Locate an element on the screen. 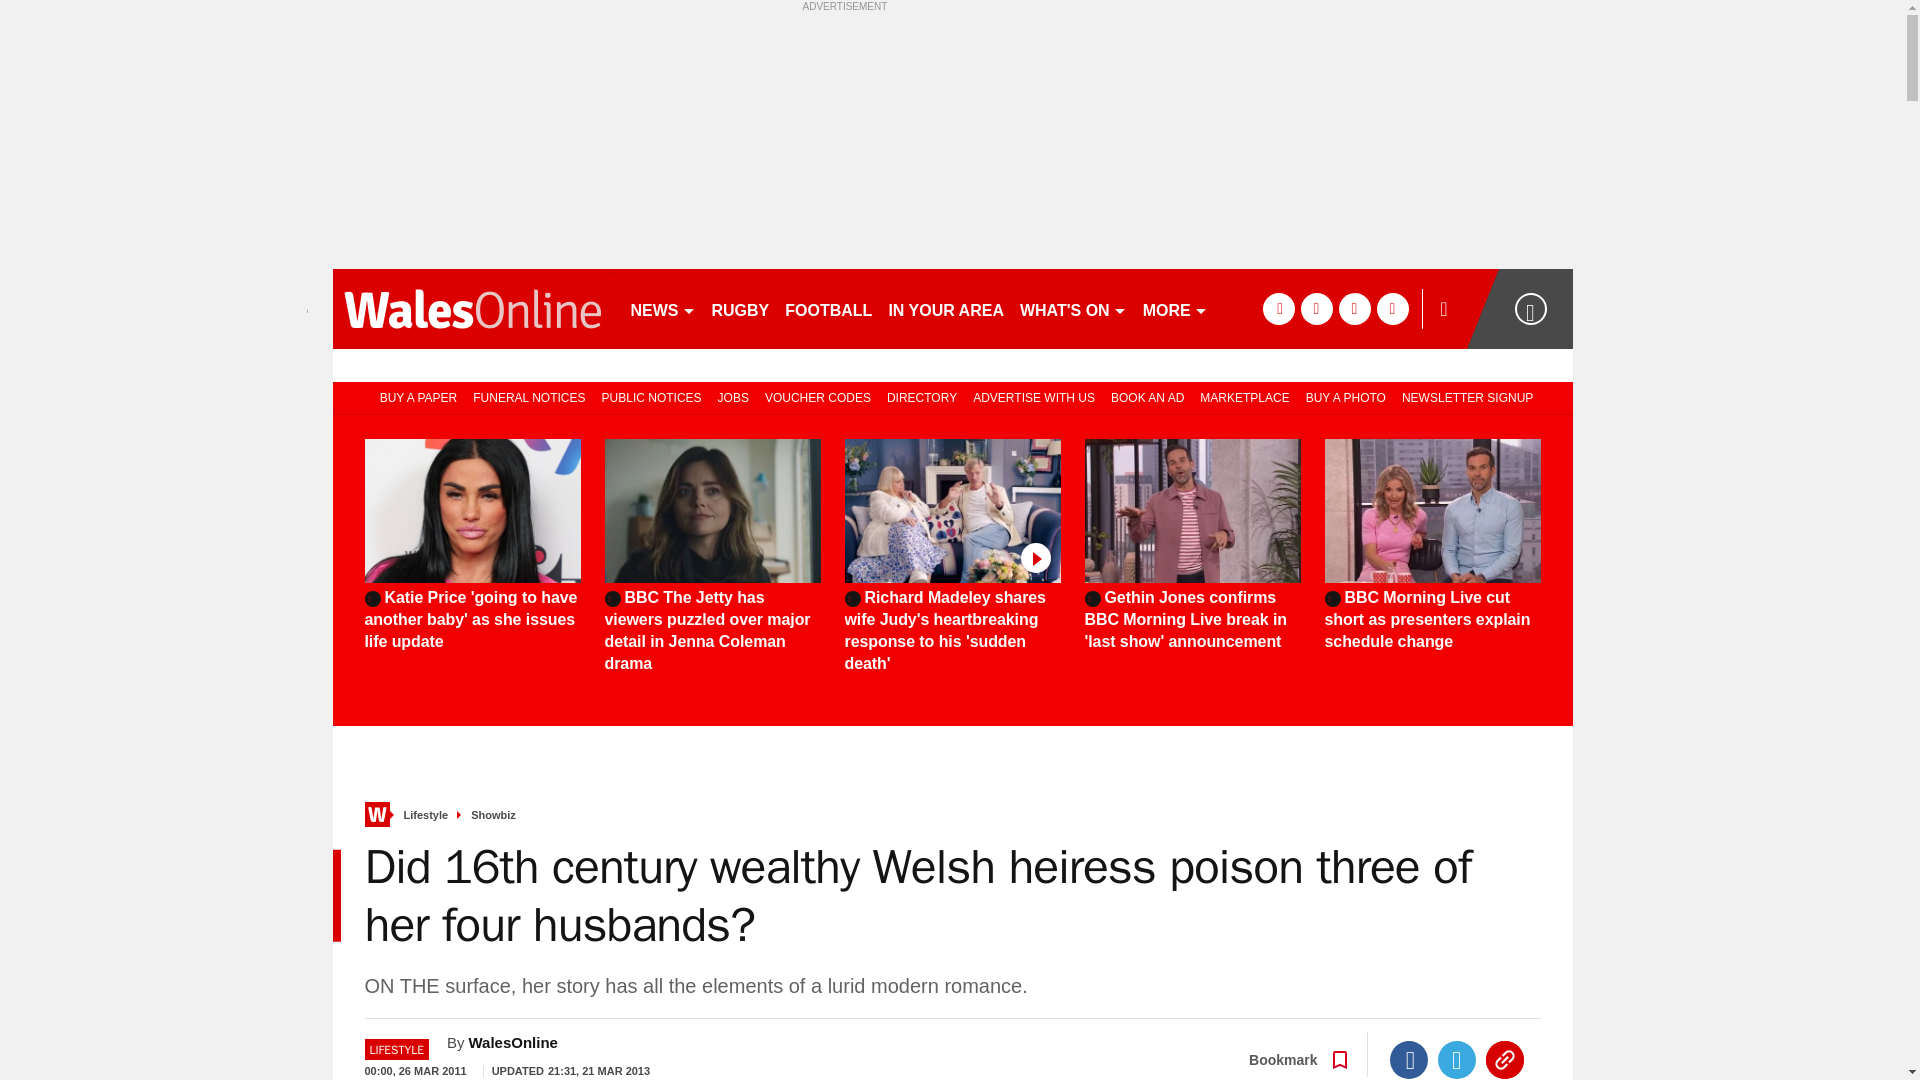 This screenshot has height=1080, width=1920. pinterest is located at coordinates (1354, 308).